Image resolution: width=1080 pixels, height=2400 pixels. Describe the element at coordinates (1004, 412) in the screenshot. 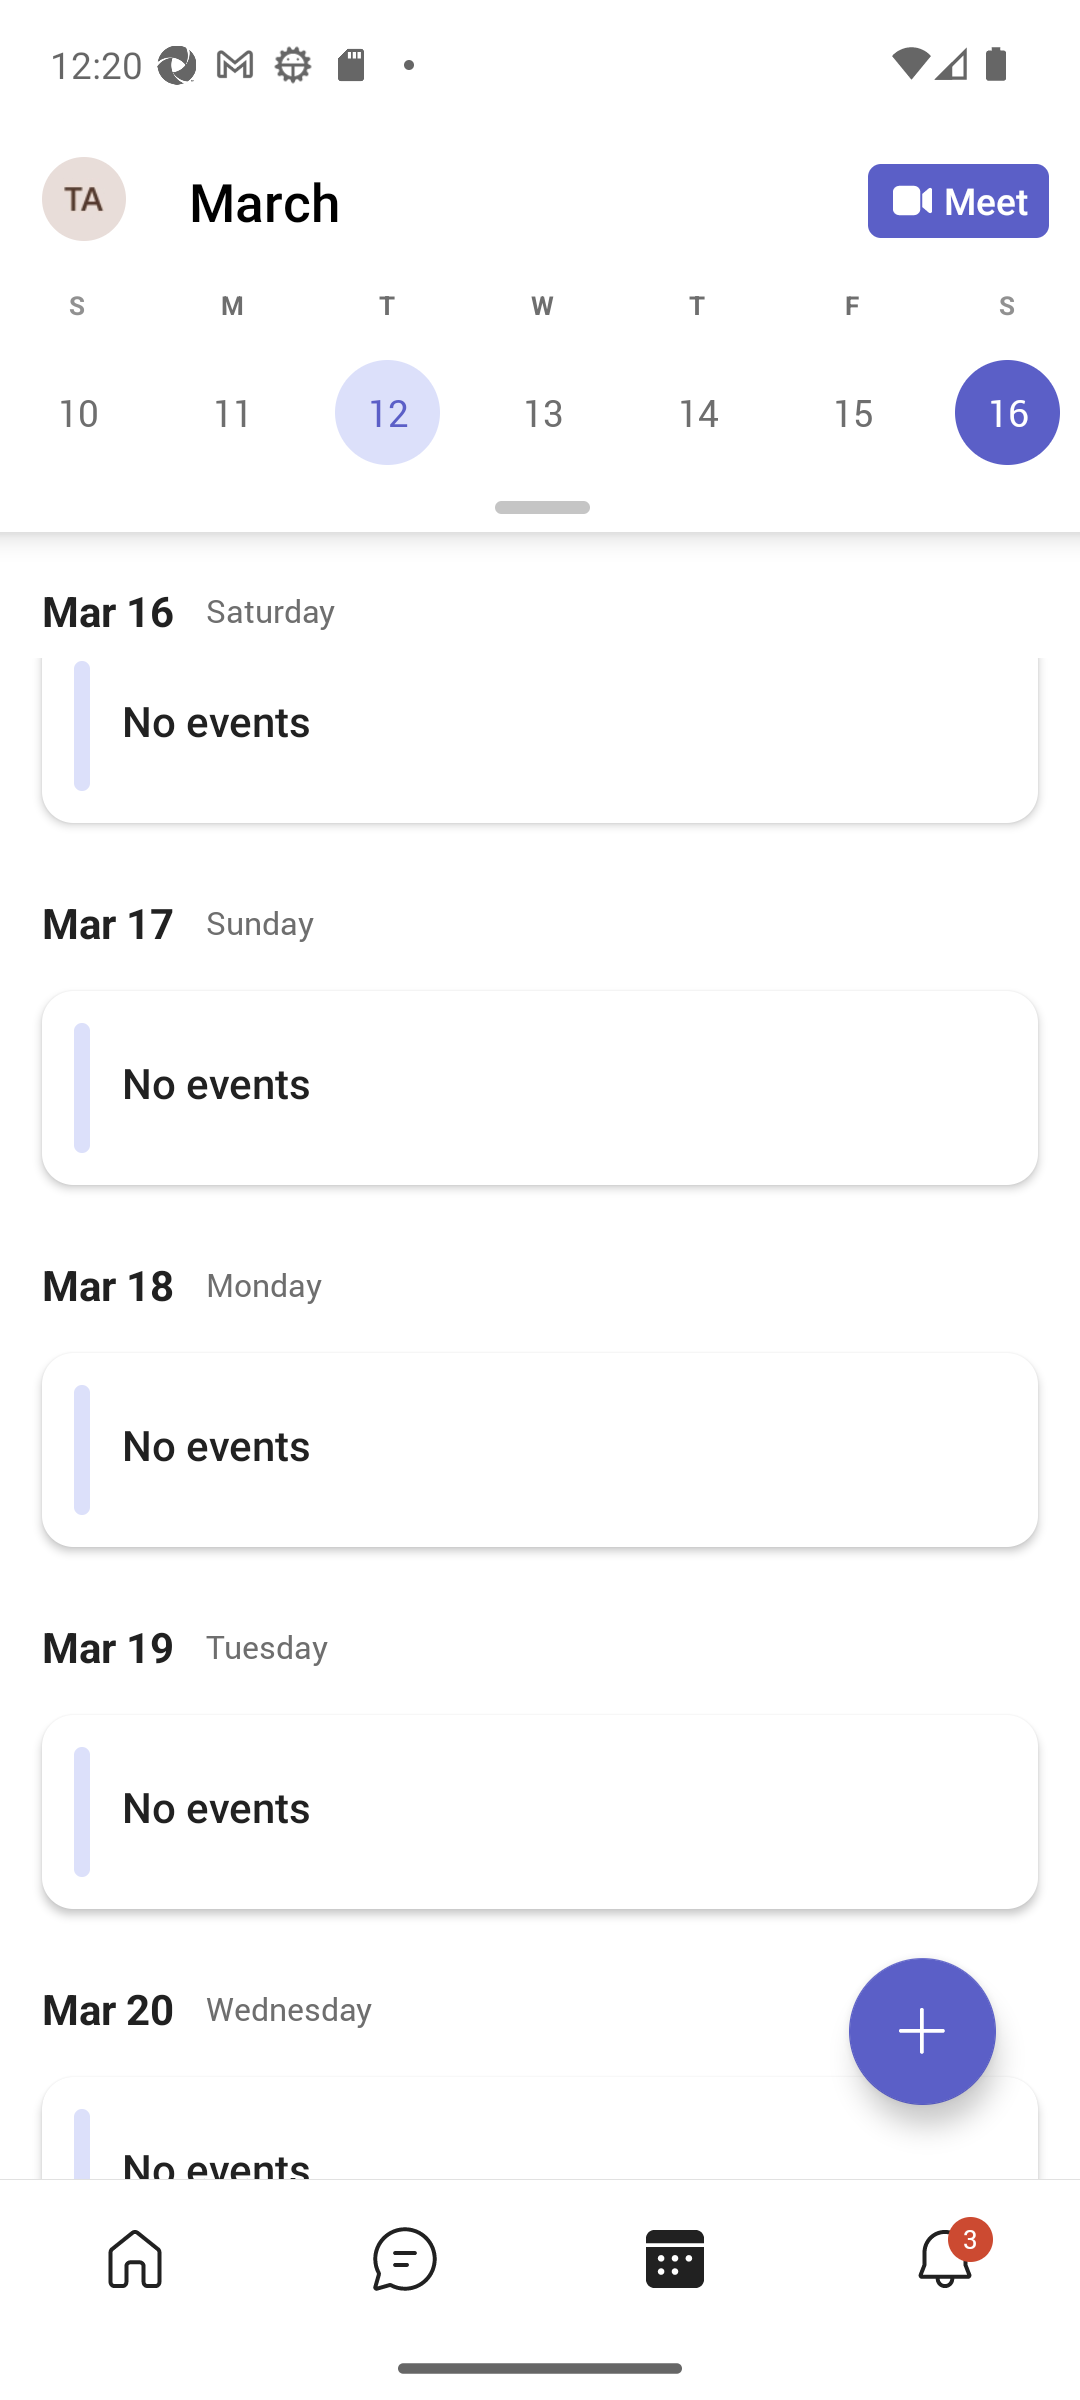

I see `Saturday, March 16, Selected 16` at that location.